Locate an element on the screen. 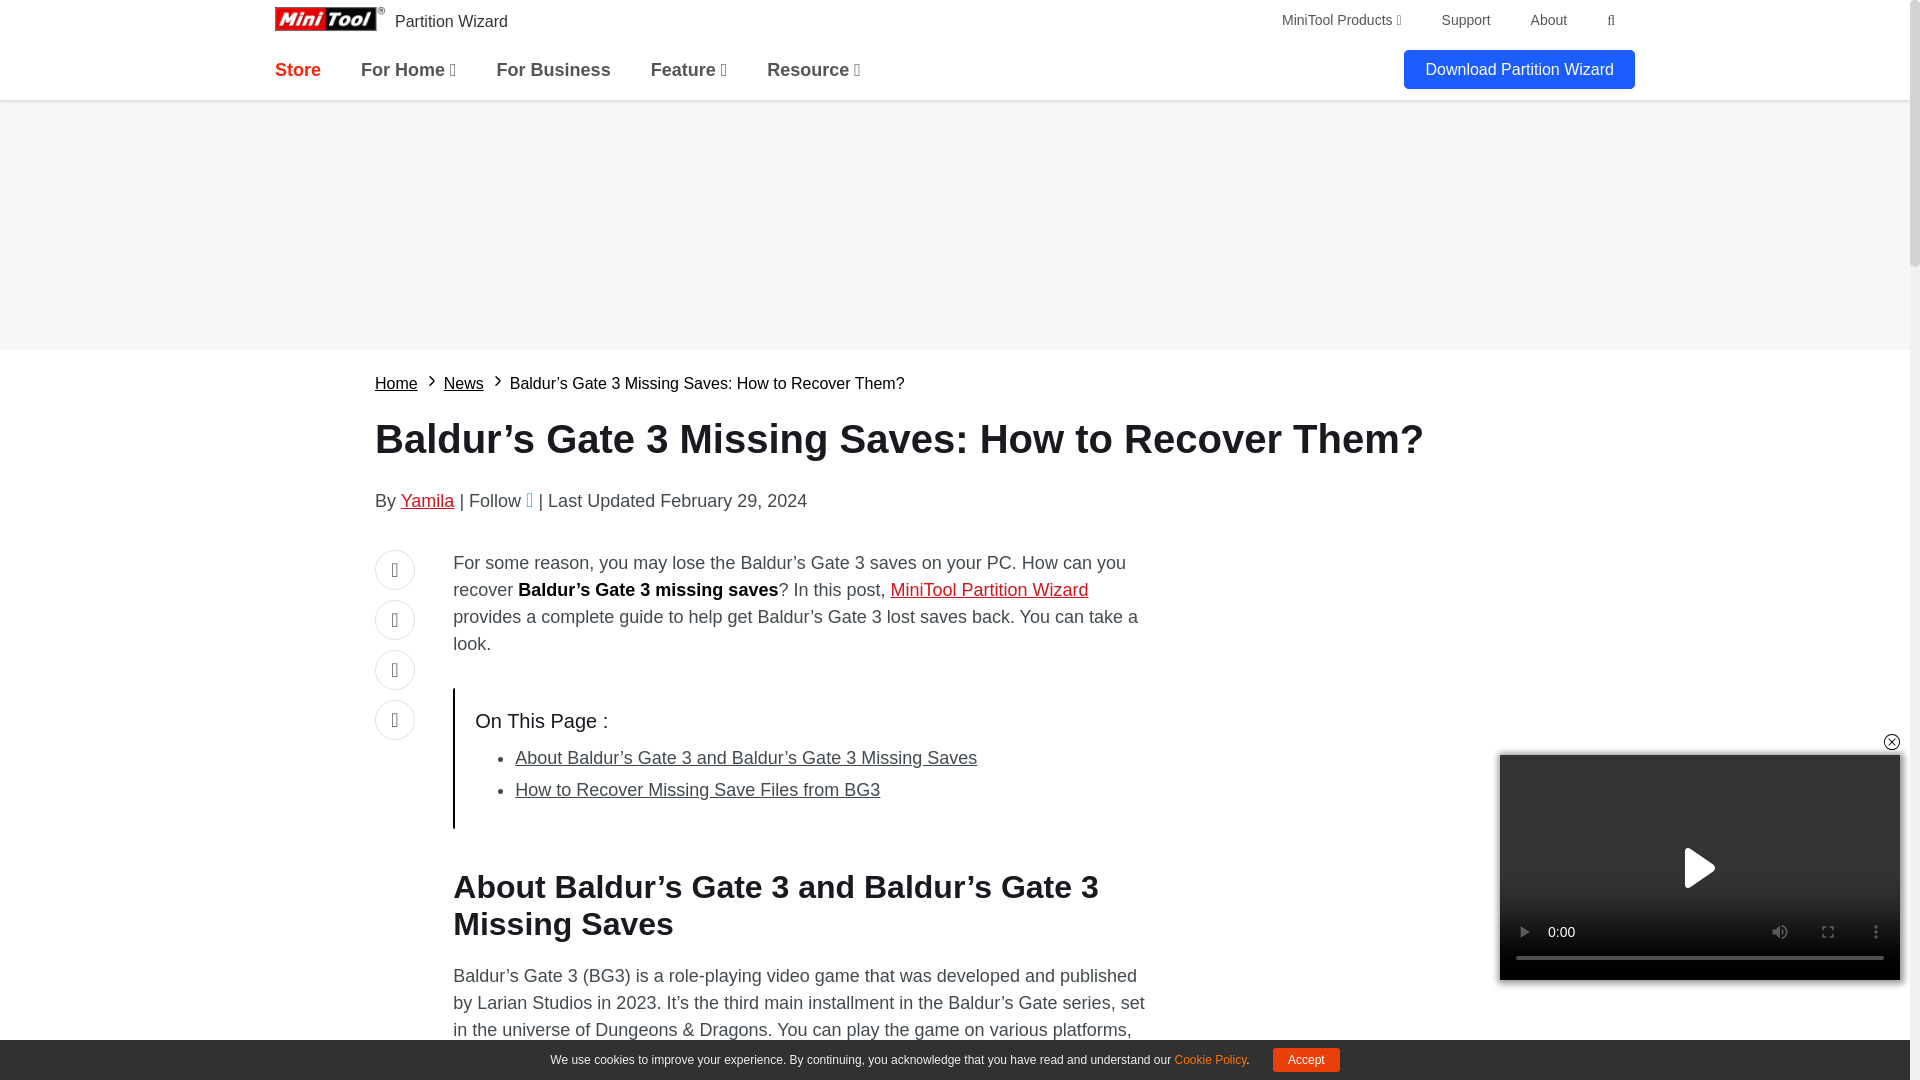 The image size is (1920, 1080). Partition Wizard is located at coordinates (452, 21).